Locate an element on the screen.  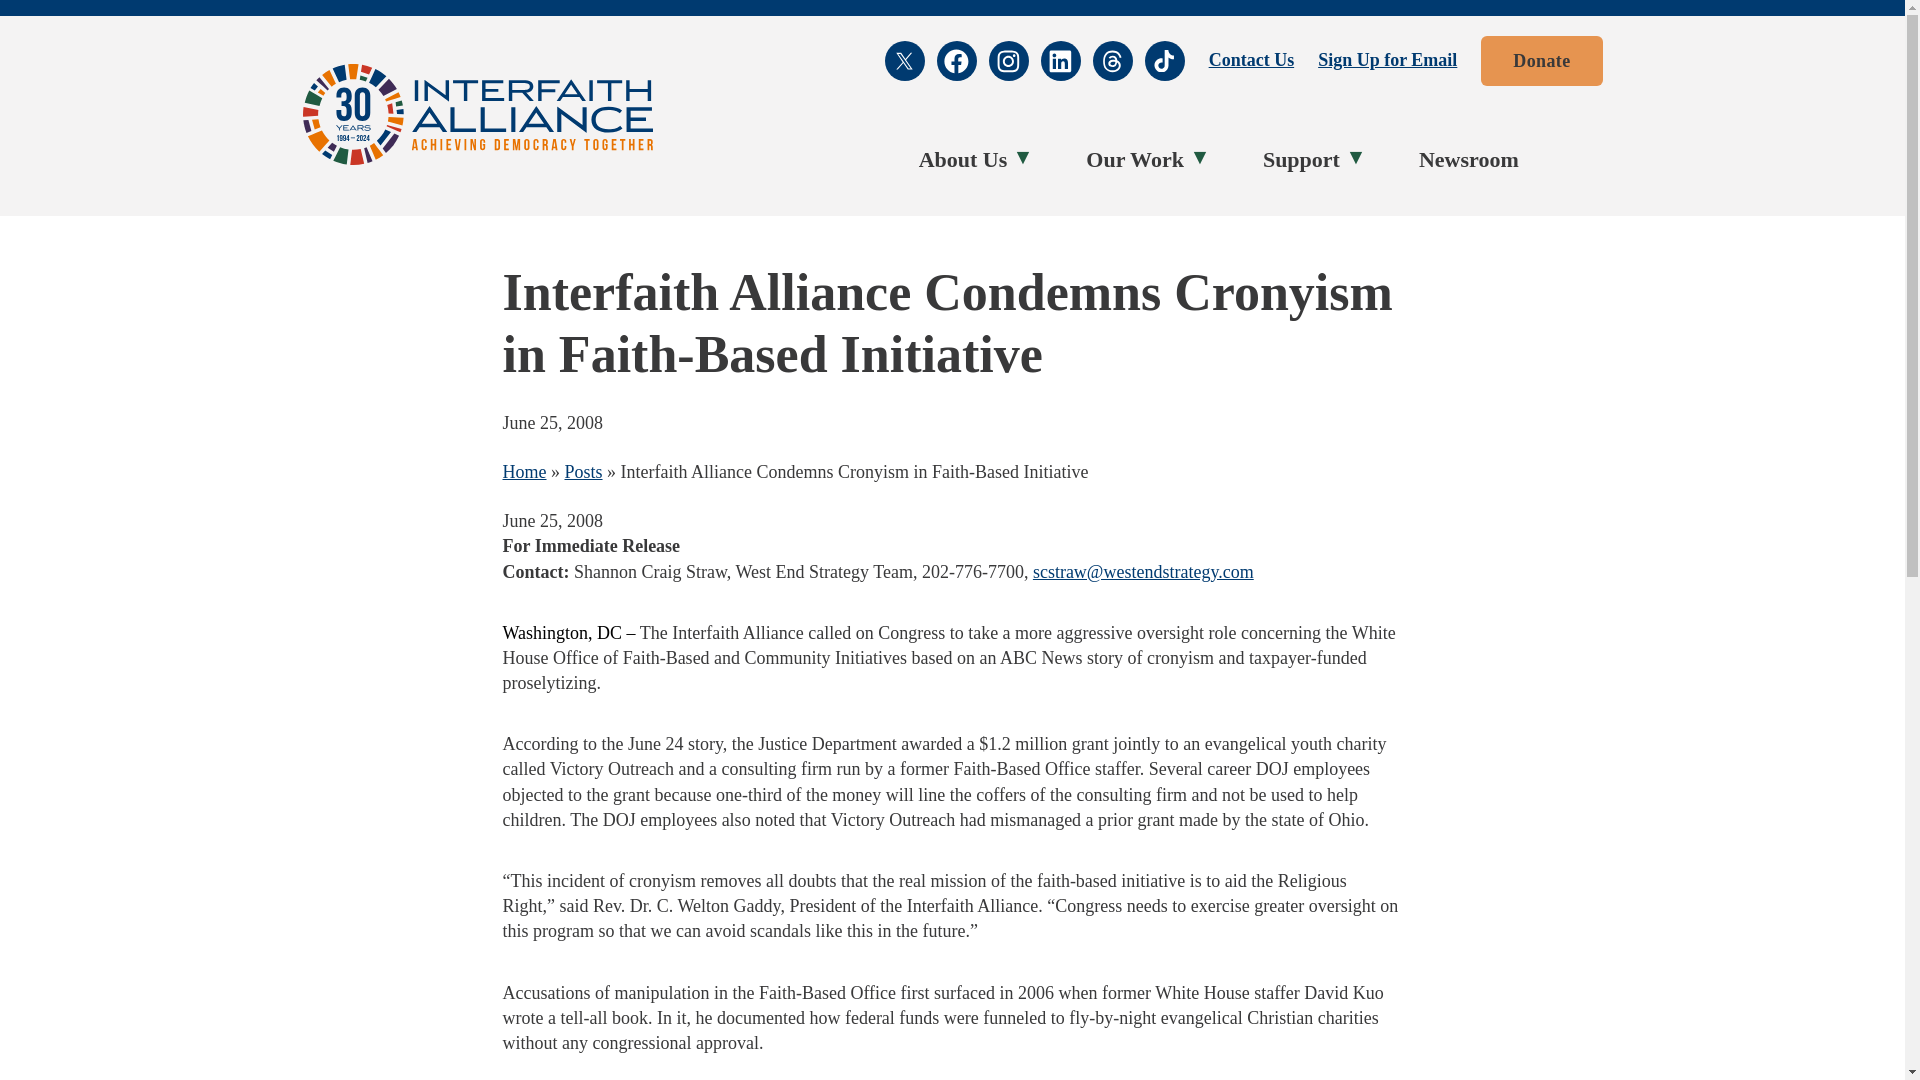
Sign Up for Email is located at coordinates (1387, 60).